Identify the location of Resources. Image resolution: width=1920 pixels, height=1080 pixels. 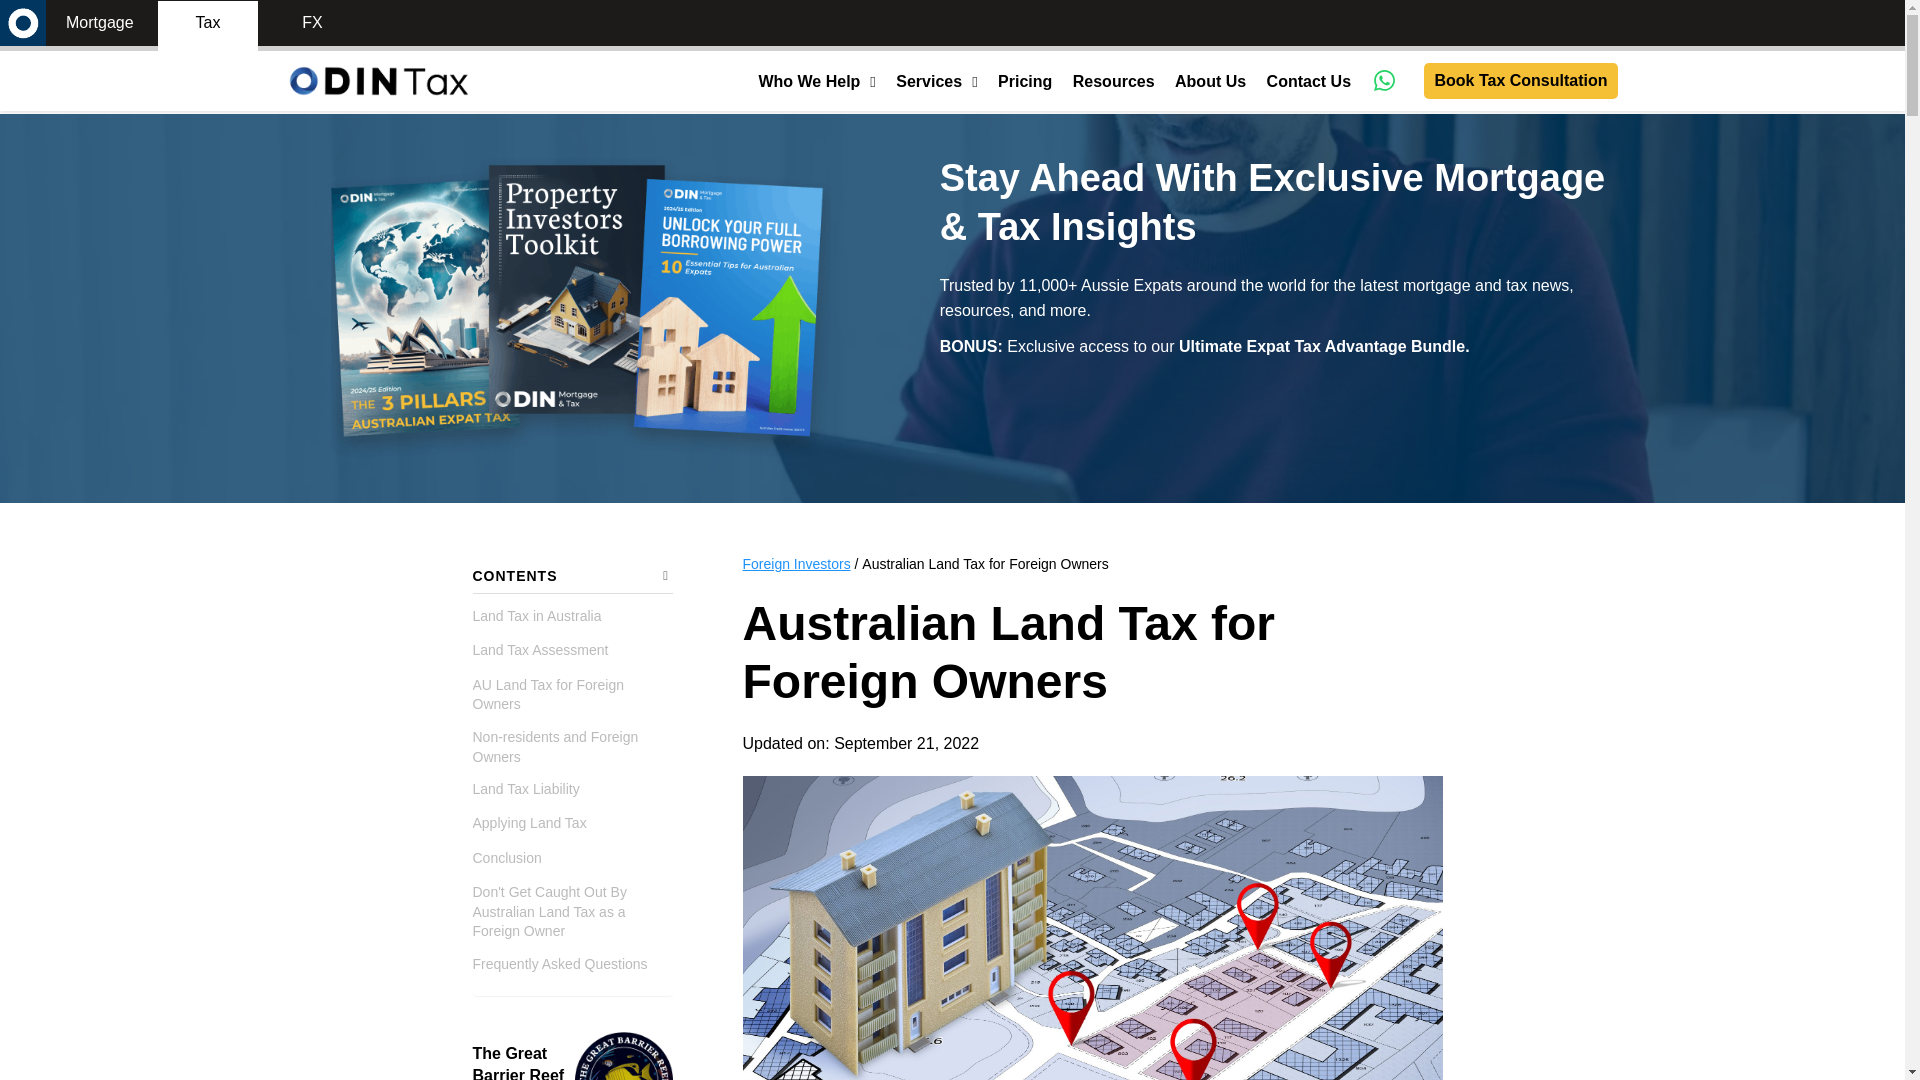
(1114, 83).